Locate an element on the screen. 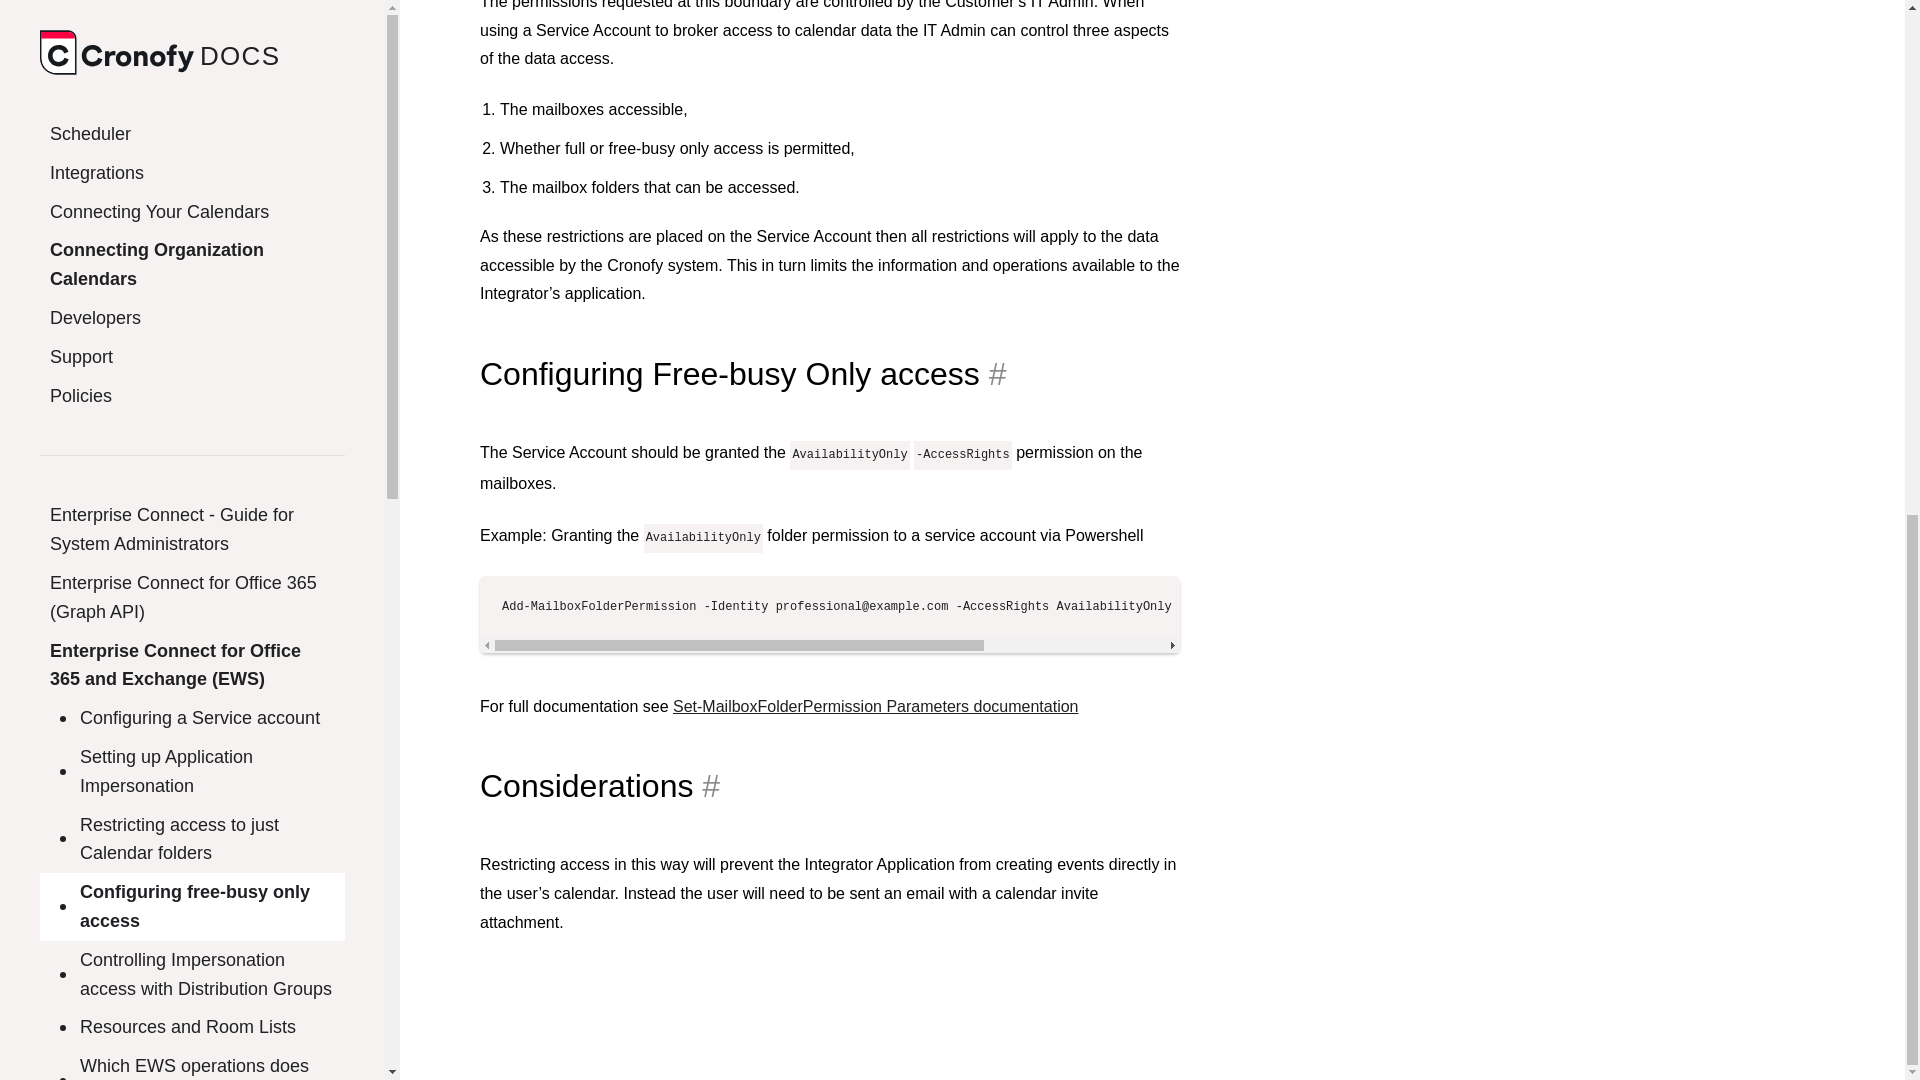 The image size is (1920, 1080). GDPR is located at coordinates (149, 1053).